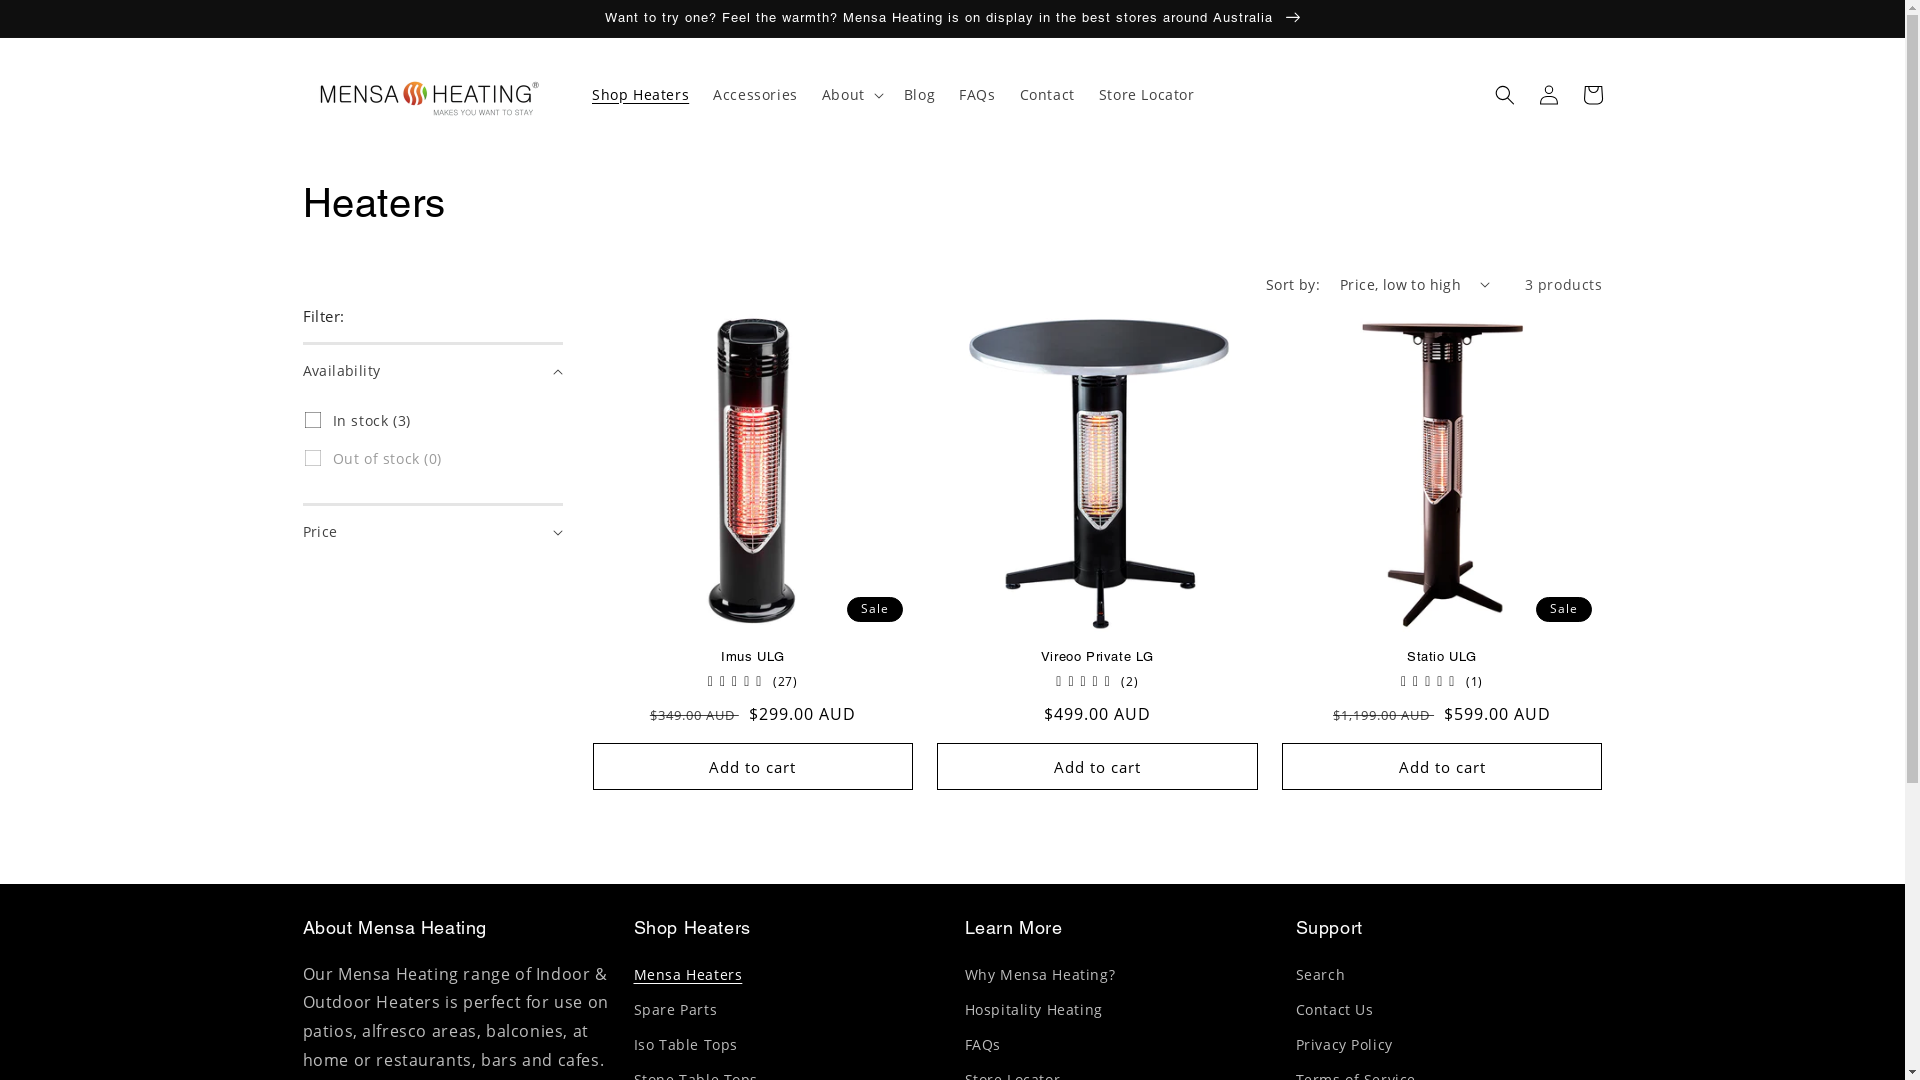 This screenshot has width=1920, height=1080. What do you see at coordinates (1344, 1044) in the screenshot?
I see `Privacy Policy` at bounding box center [1344, 1044].